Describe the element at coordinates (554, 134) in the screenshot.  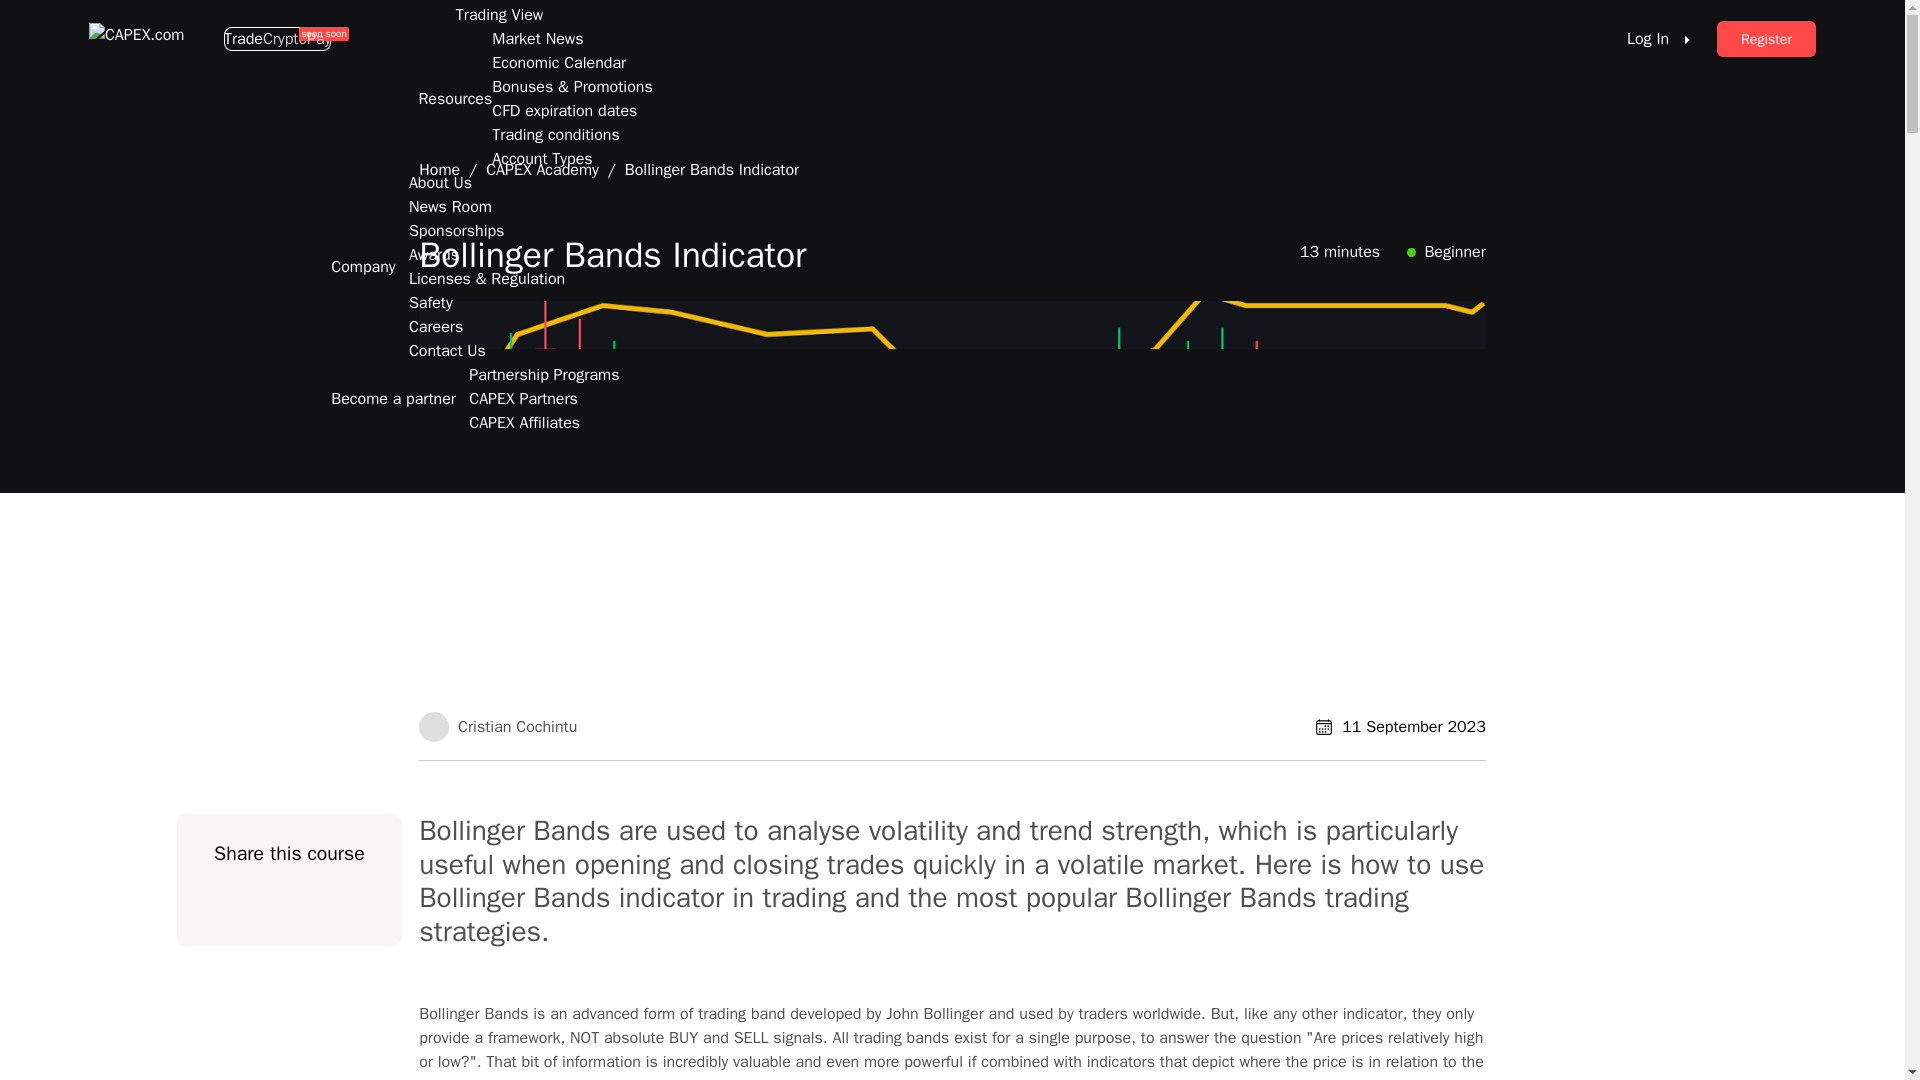
I see `Trading conditions` at that location.